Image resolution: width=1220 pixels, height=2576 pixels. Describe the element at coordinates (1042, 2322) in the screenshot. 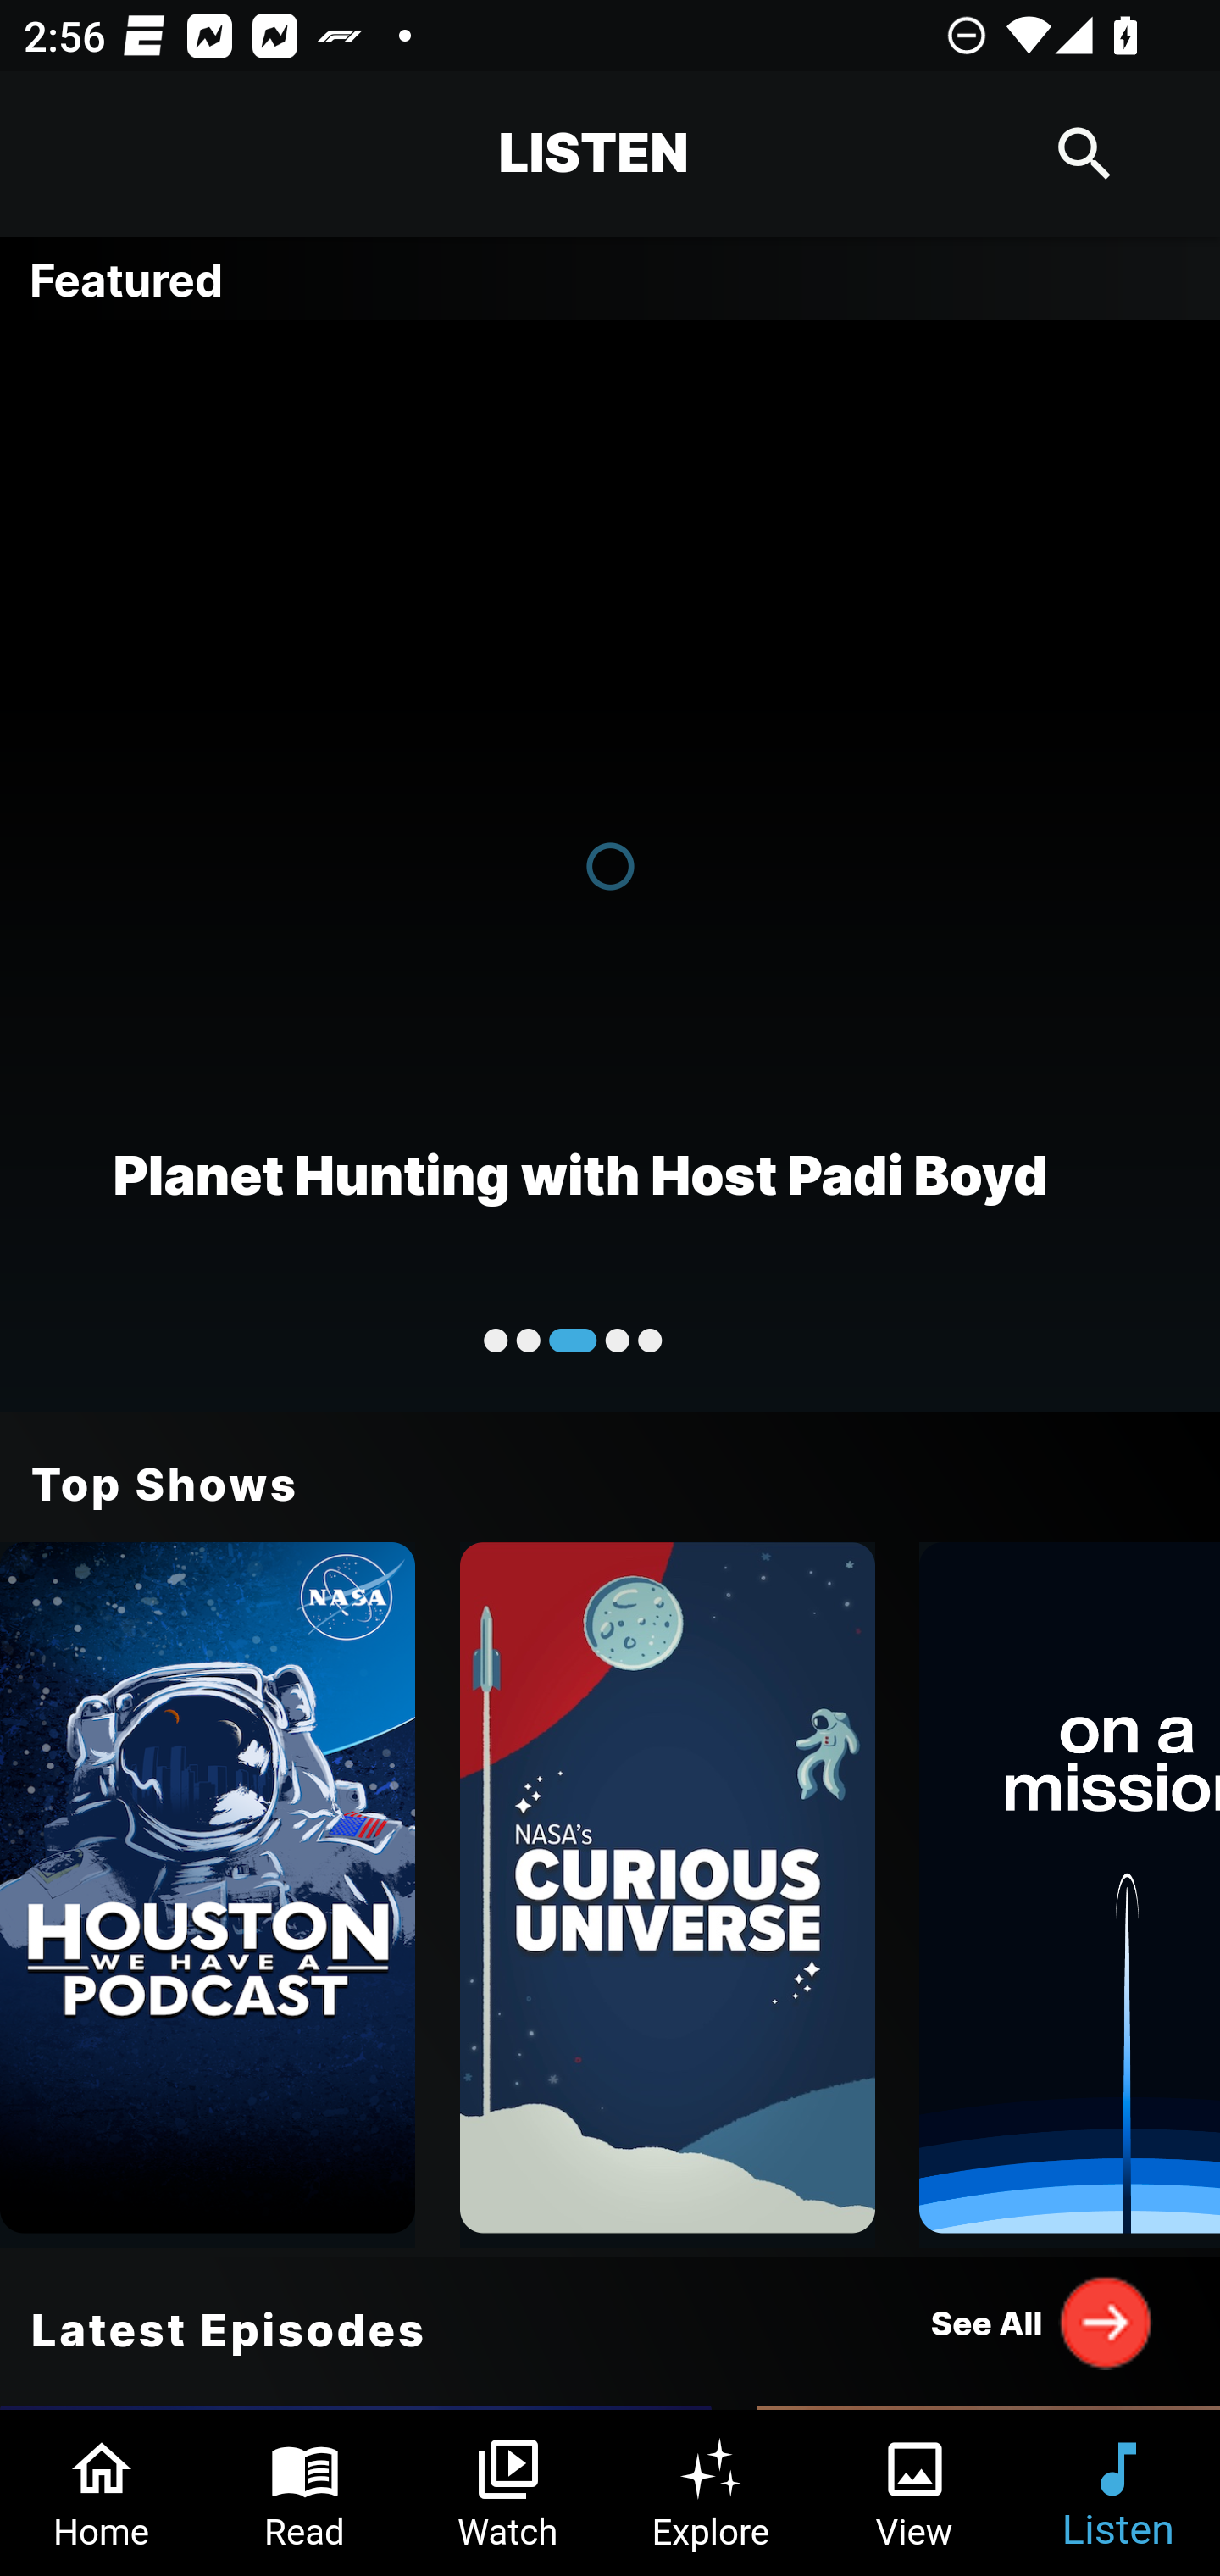

I see `See All` at that location.